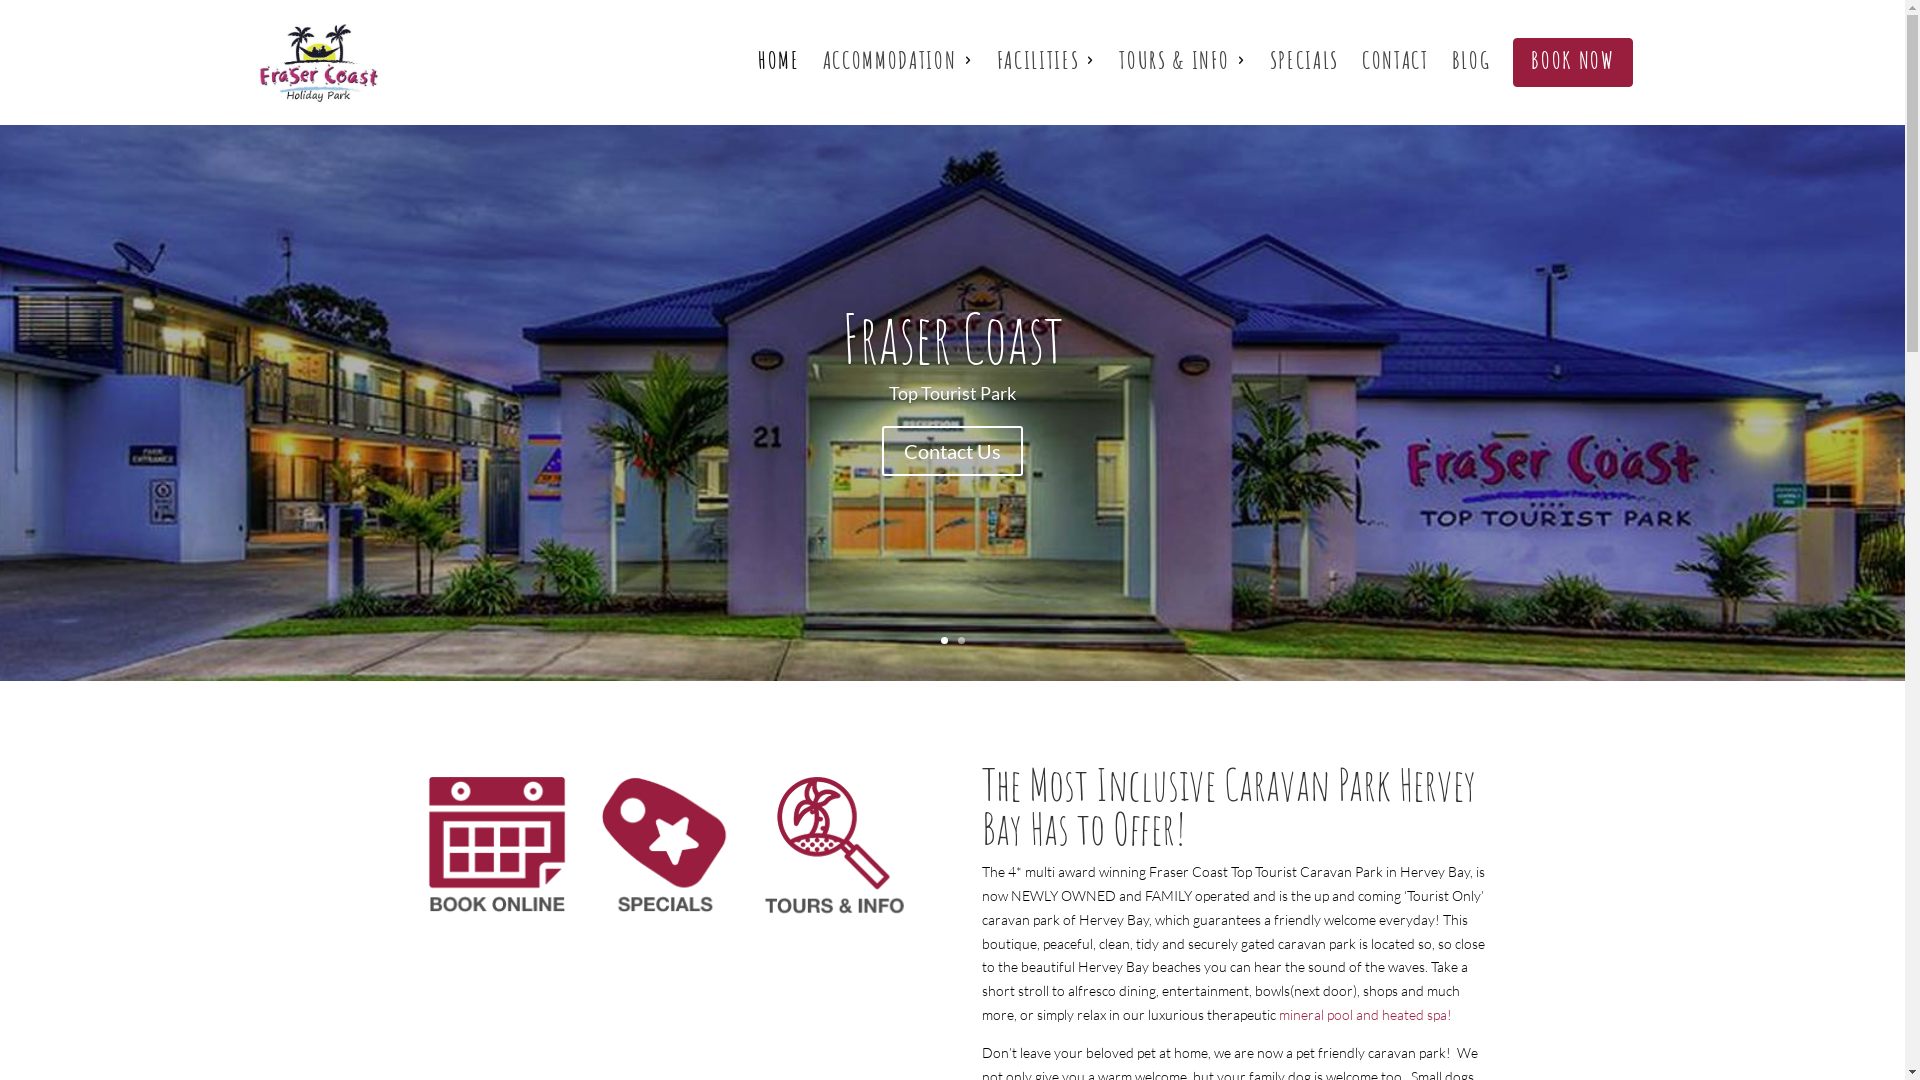 Image resolution: width=1920 pixels, height=1080 pixels. Describe the element at coordinates (944, 640) in the screenshot. I see `1` at that location.